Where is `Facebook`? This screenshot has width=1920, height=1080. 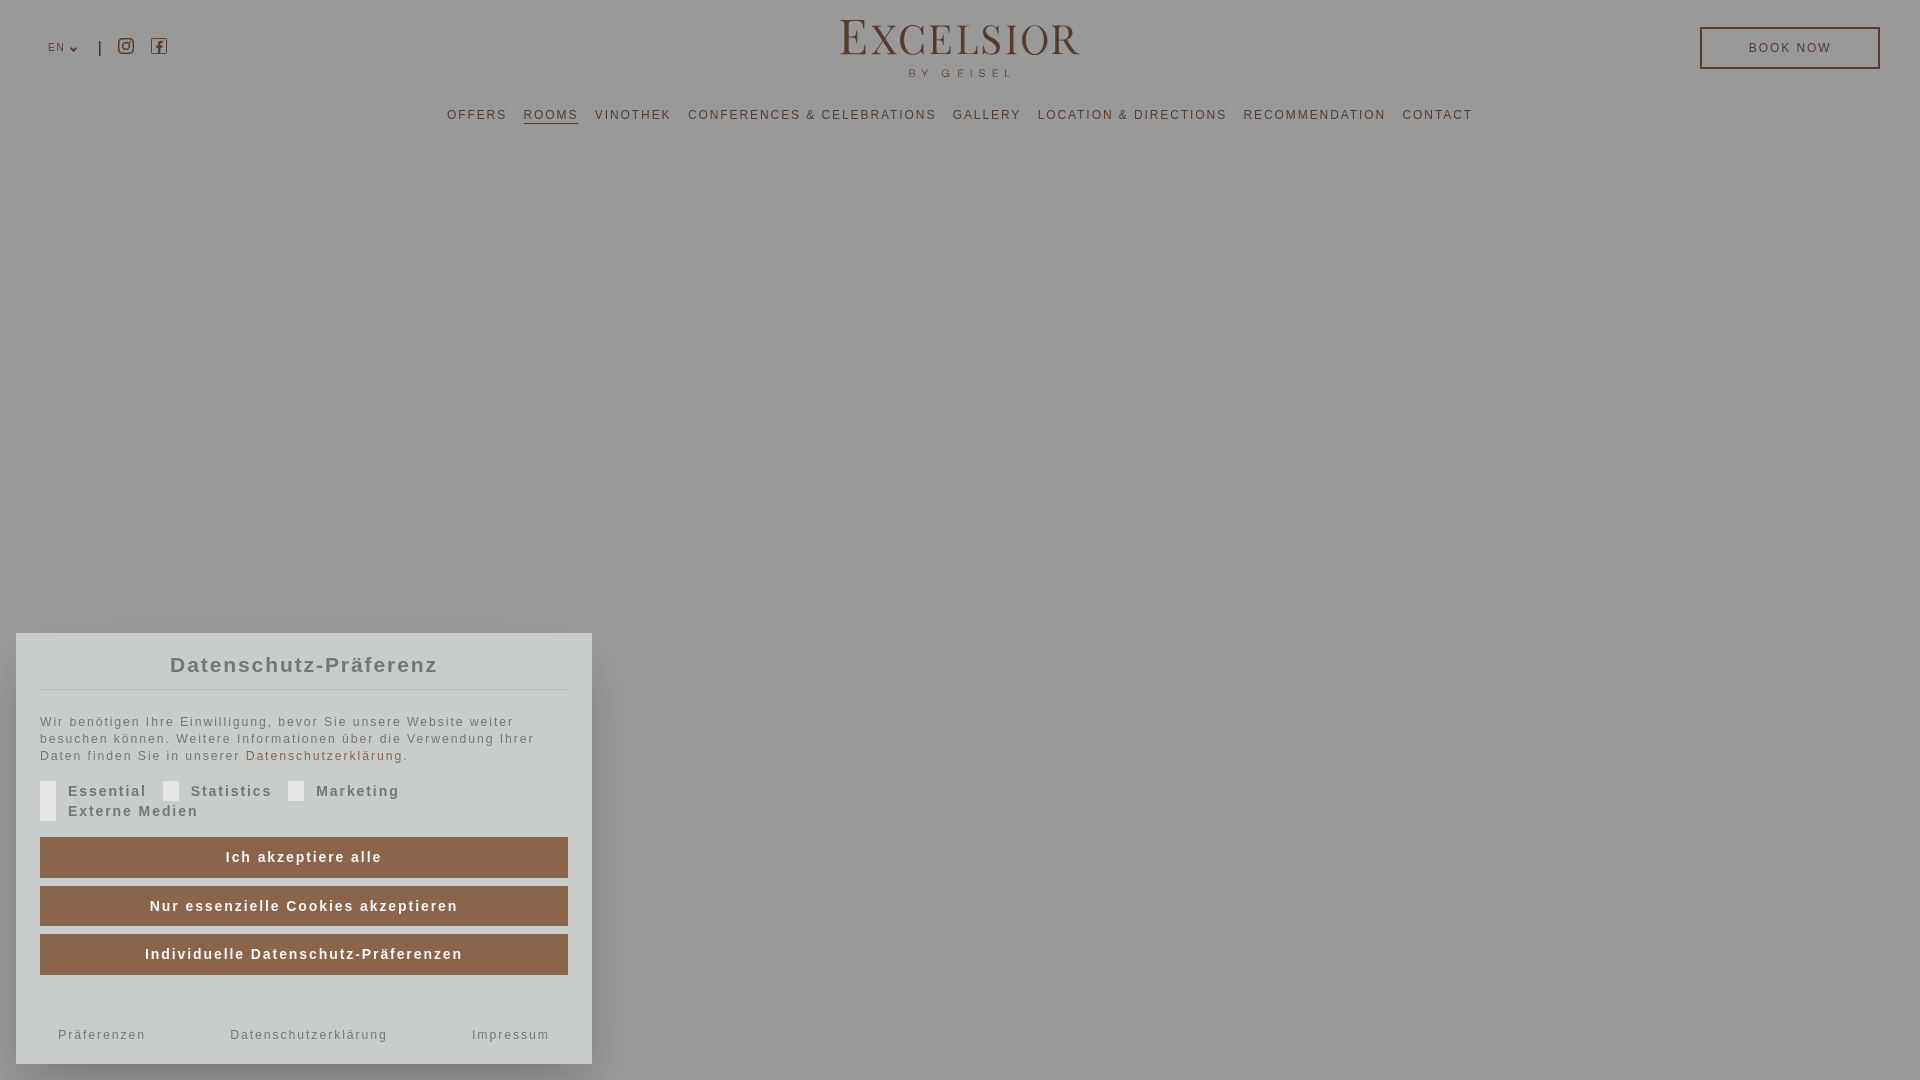 Facebook is located at coordinates (159, 46).